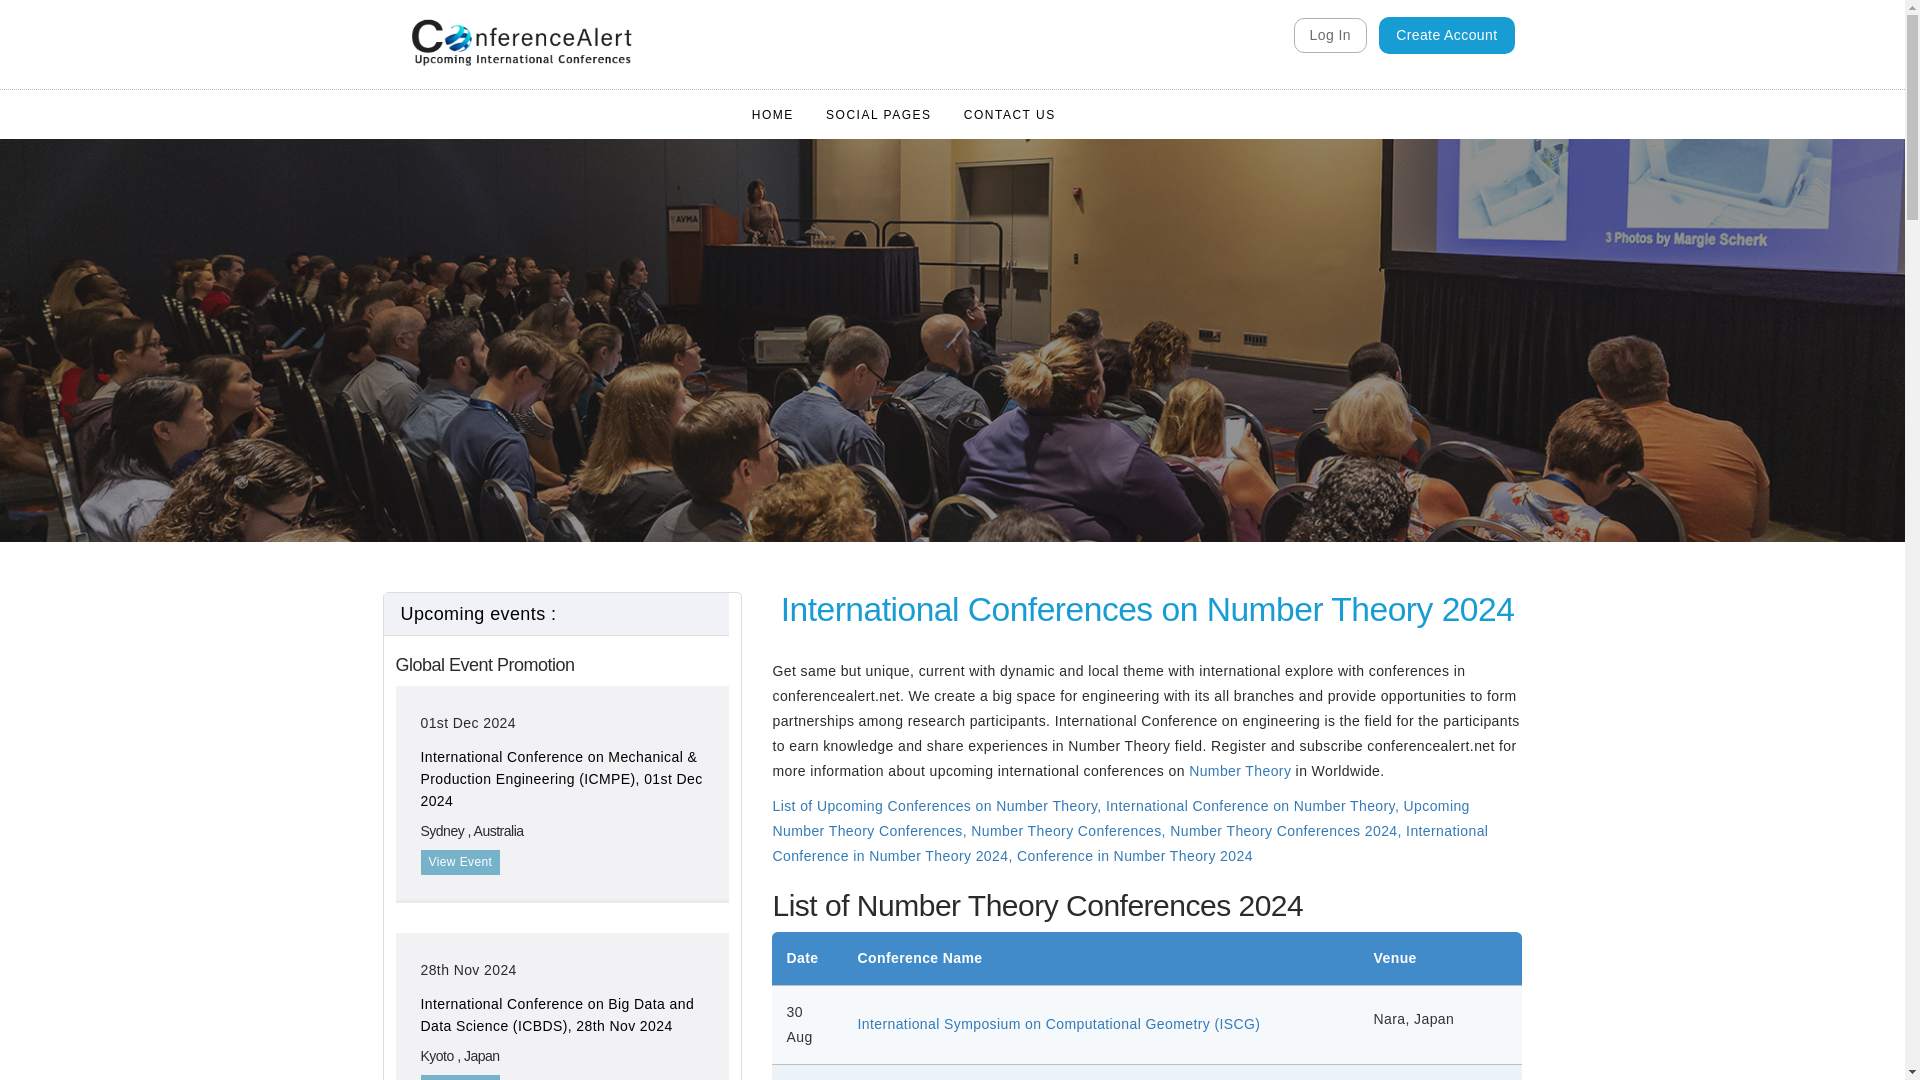 The width and height of the screenshot is (1920, 1080). I want to click on List of Upcoming Conferences on Number Theory,, so click(936, 806).